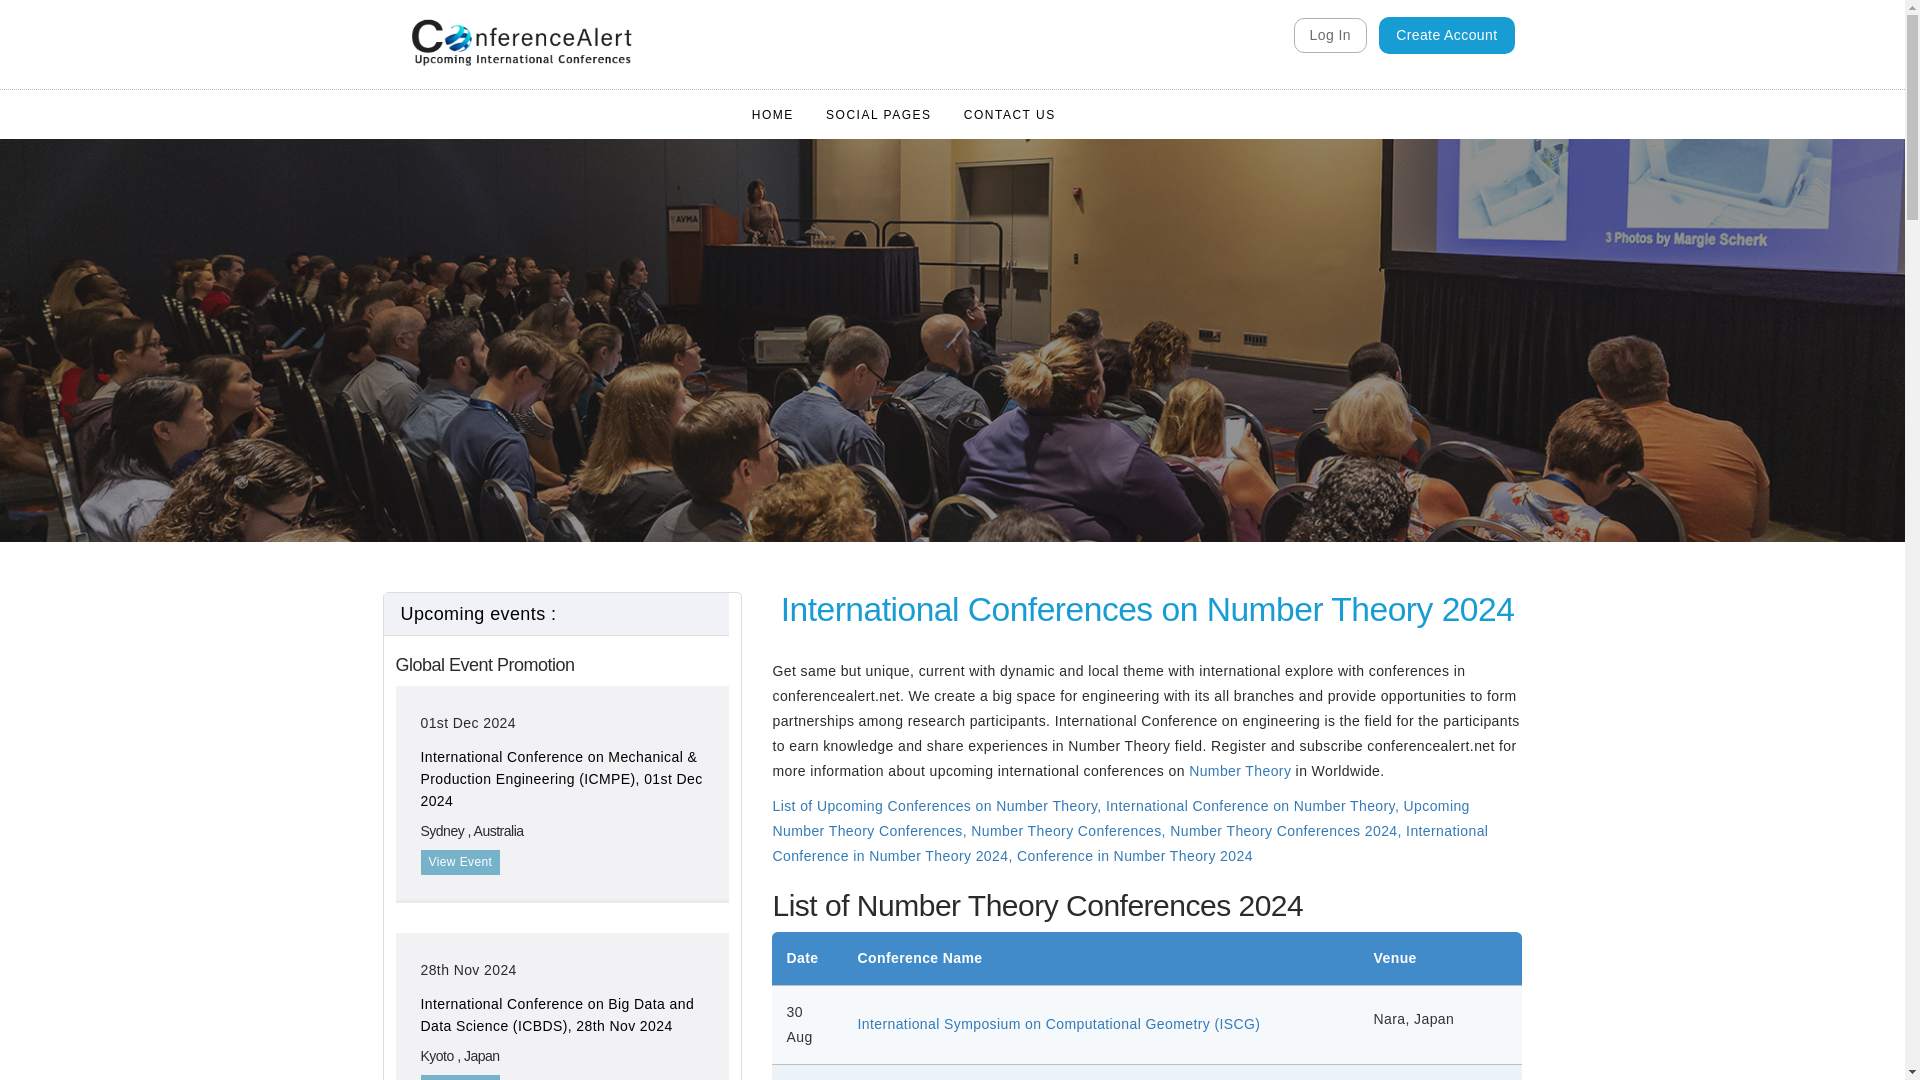 The width and height of the screenshot is (1920, 1080). I want to click on List of Upcoming Conferences on Number Theory,, so click(936, 806).